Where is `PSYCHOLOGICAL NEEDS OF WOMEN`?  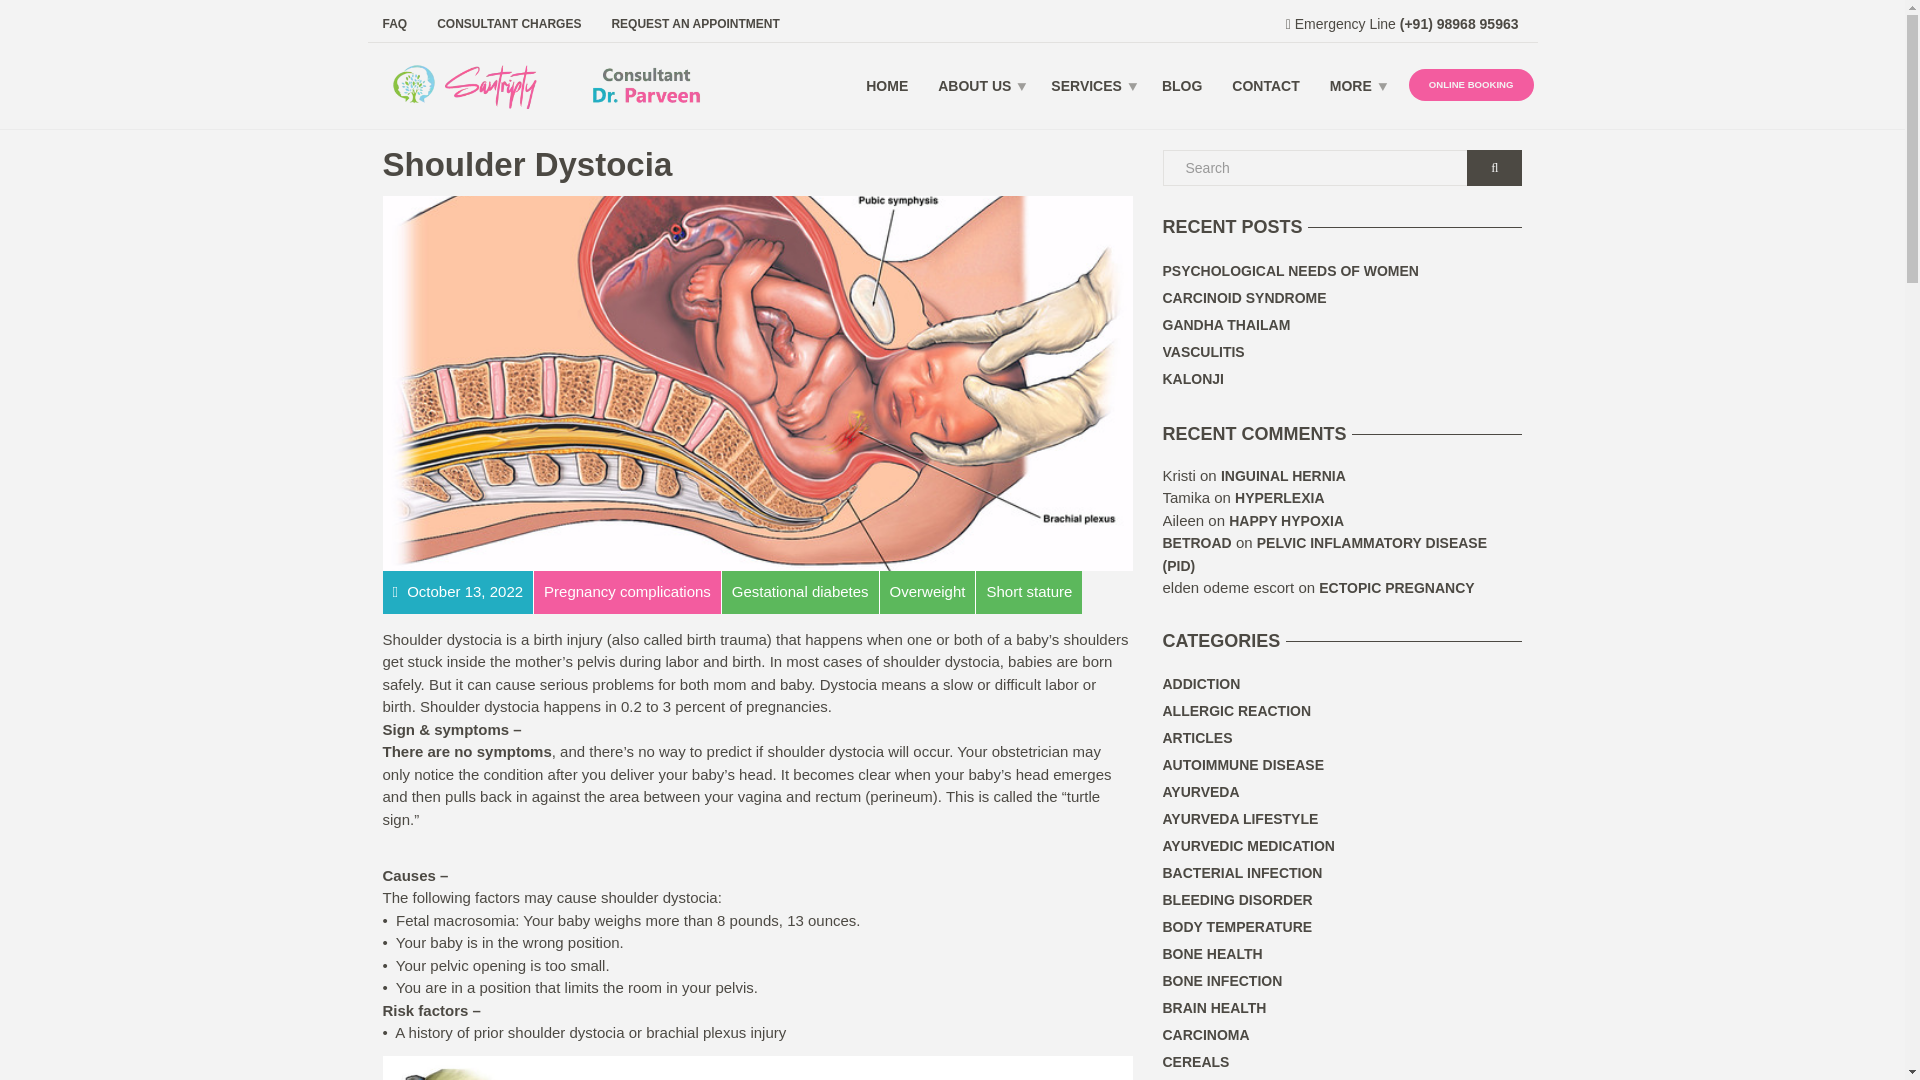
PSYCHOLOGICAL NEEDS OF WOMEN is located at coordinates (1290, 272).